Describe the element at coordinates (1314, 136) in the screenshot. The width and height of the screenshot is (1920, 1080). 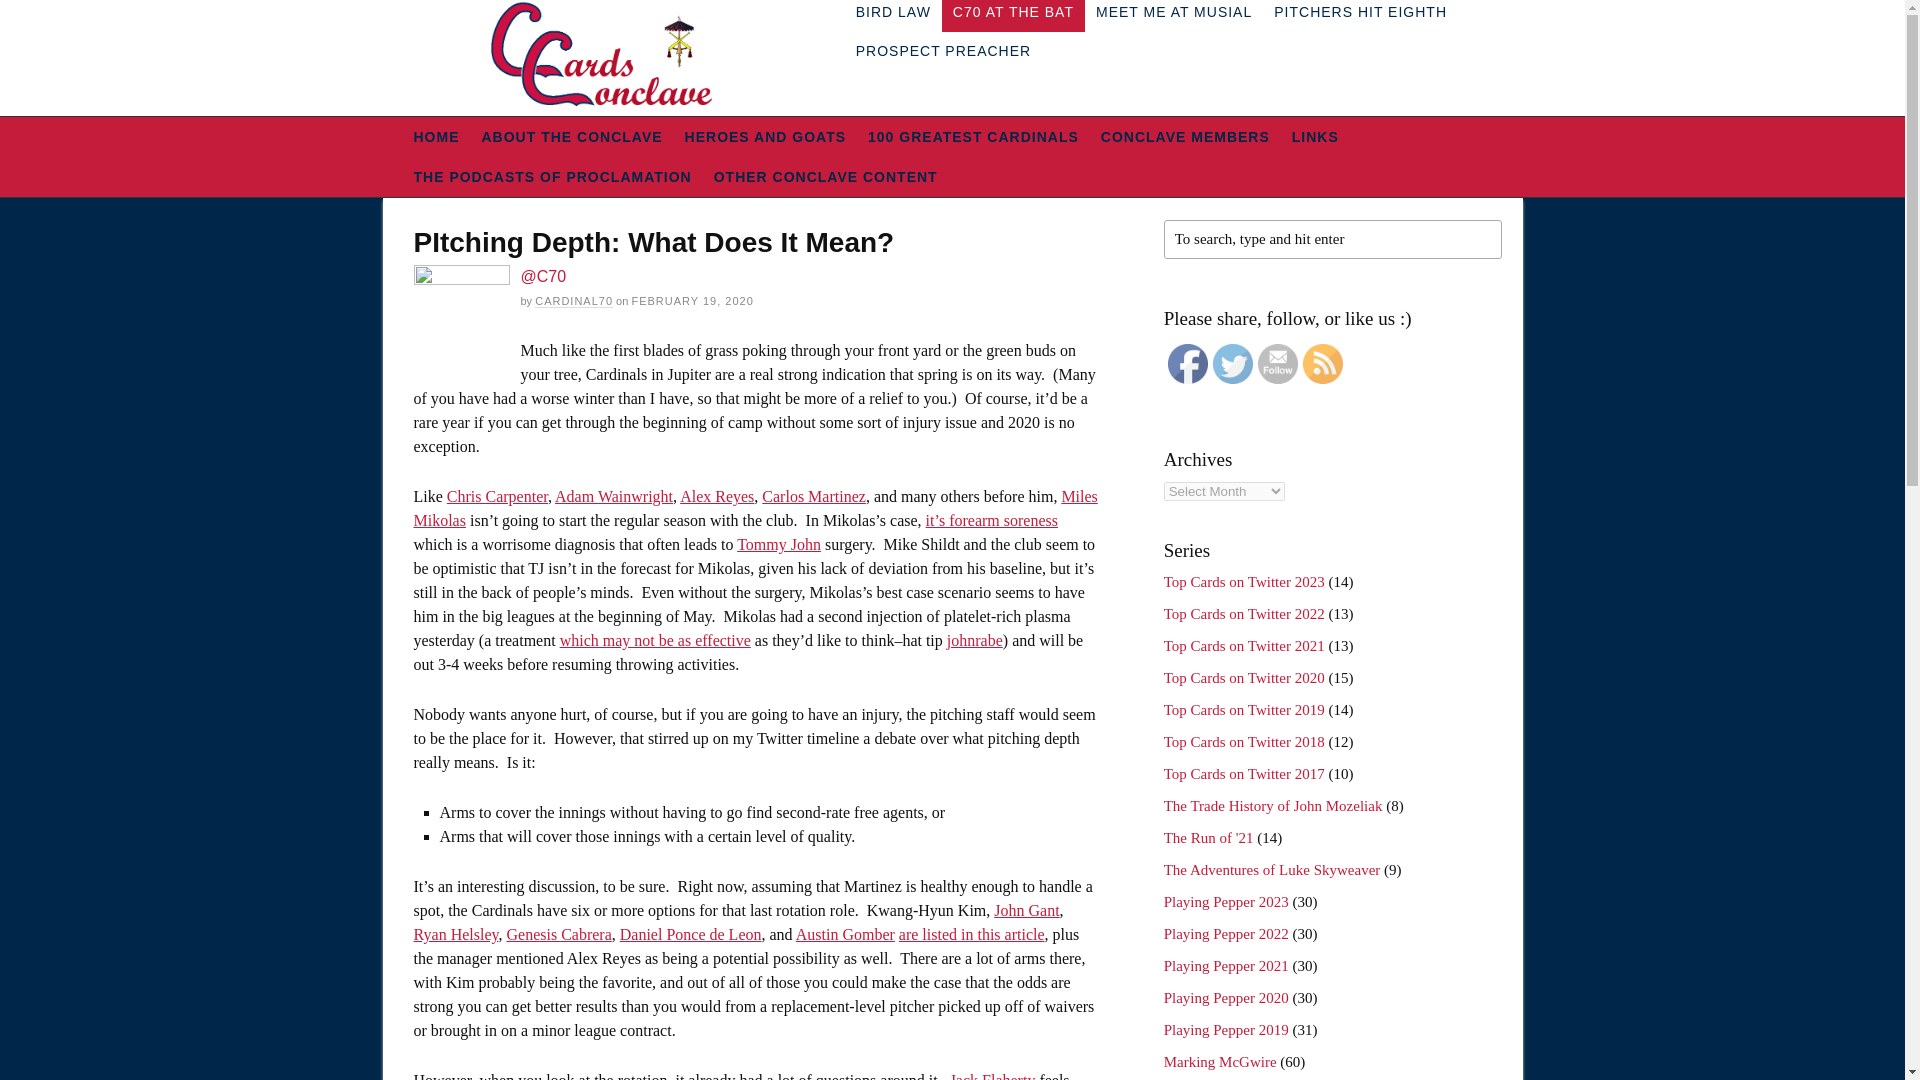
I see `LINKS` at that location.